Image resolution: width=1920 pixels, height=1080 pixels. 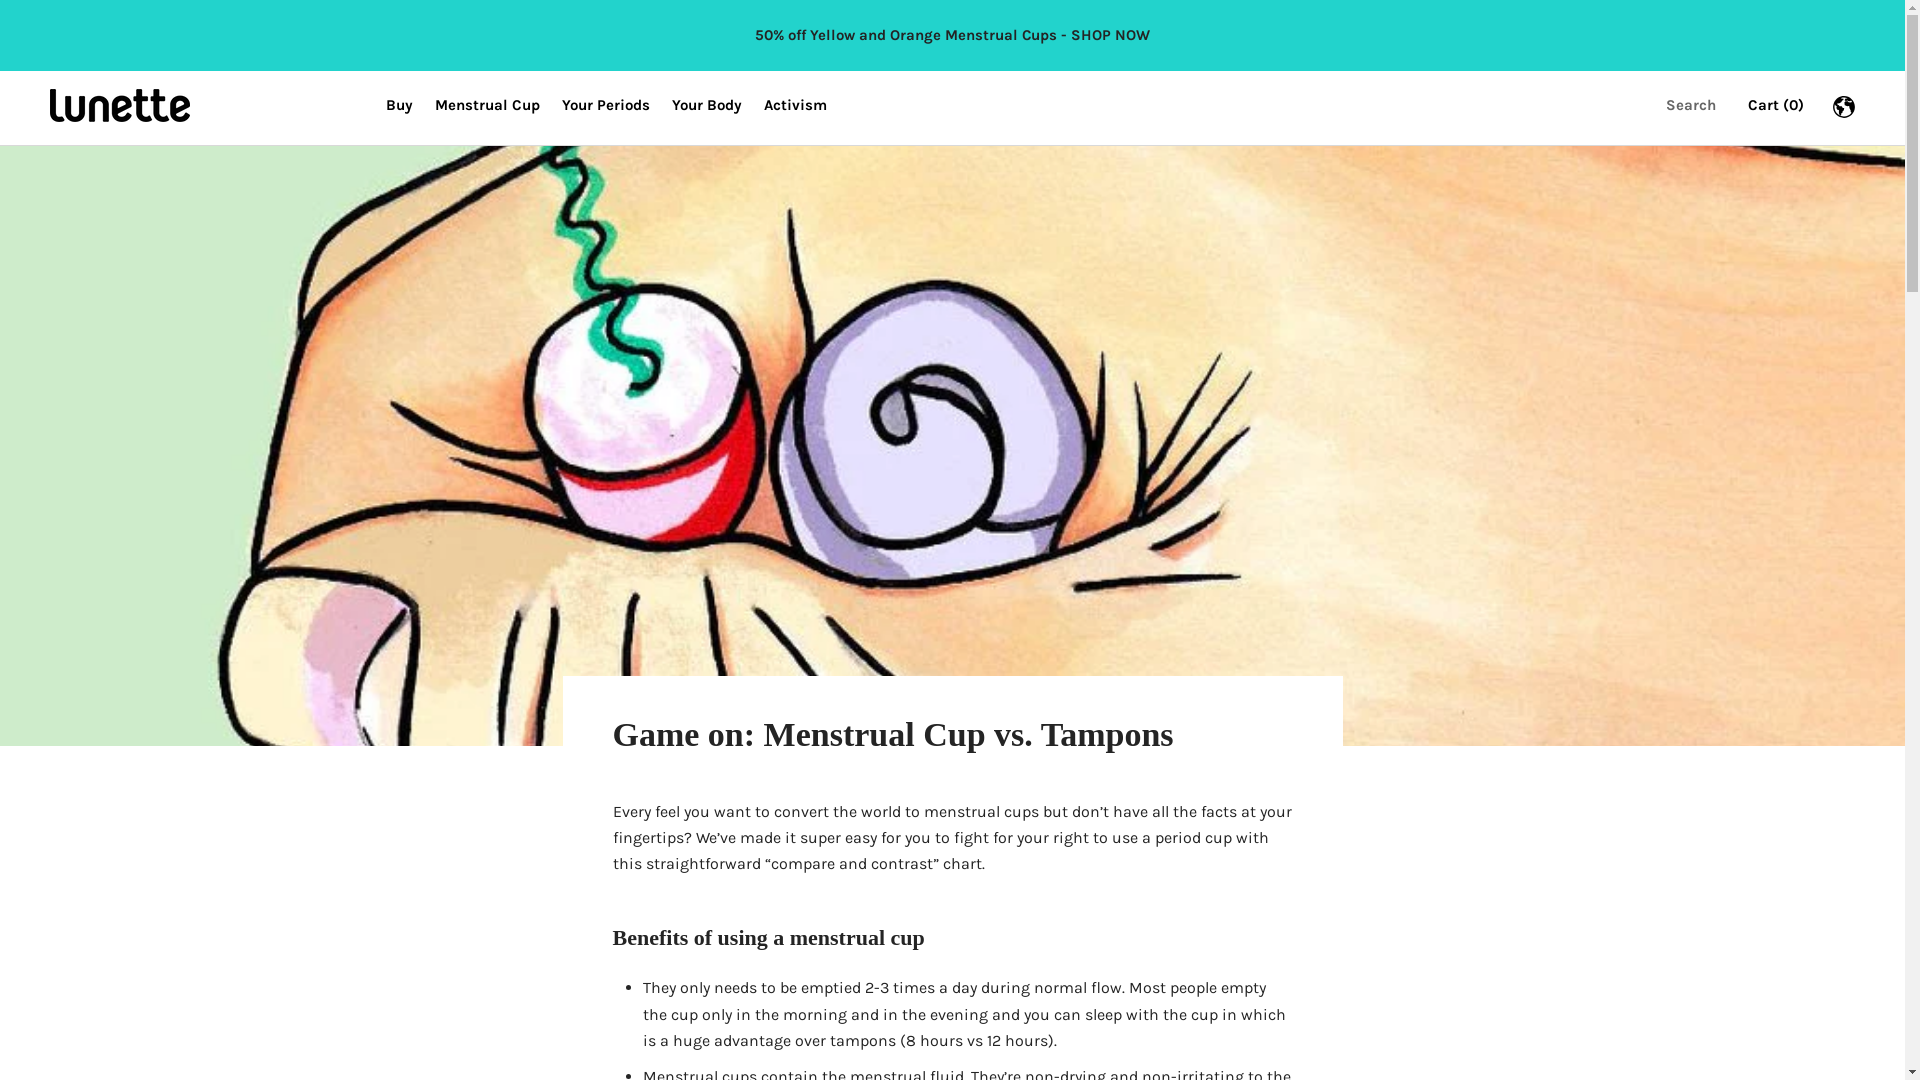 I want to click on Search, so click(x=1691, y=106).